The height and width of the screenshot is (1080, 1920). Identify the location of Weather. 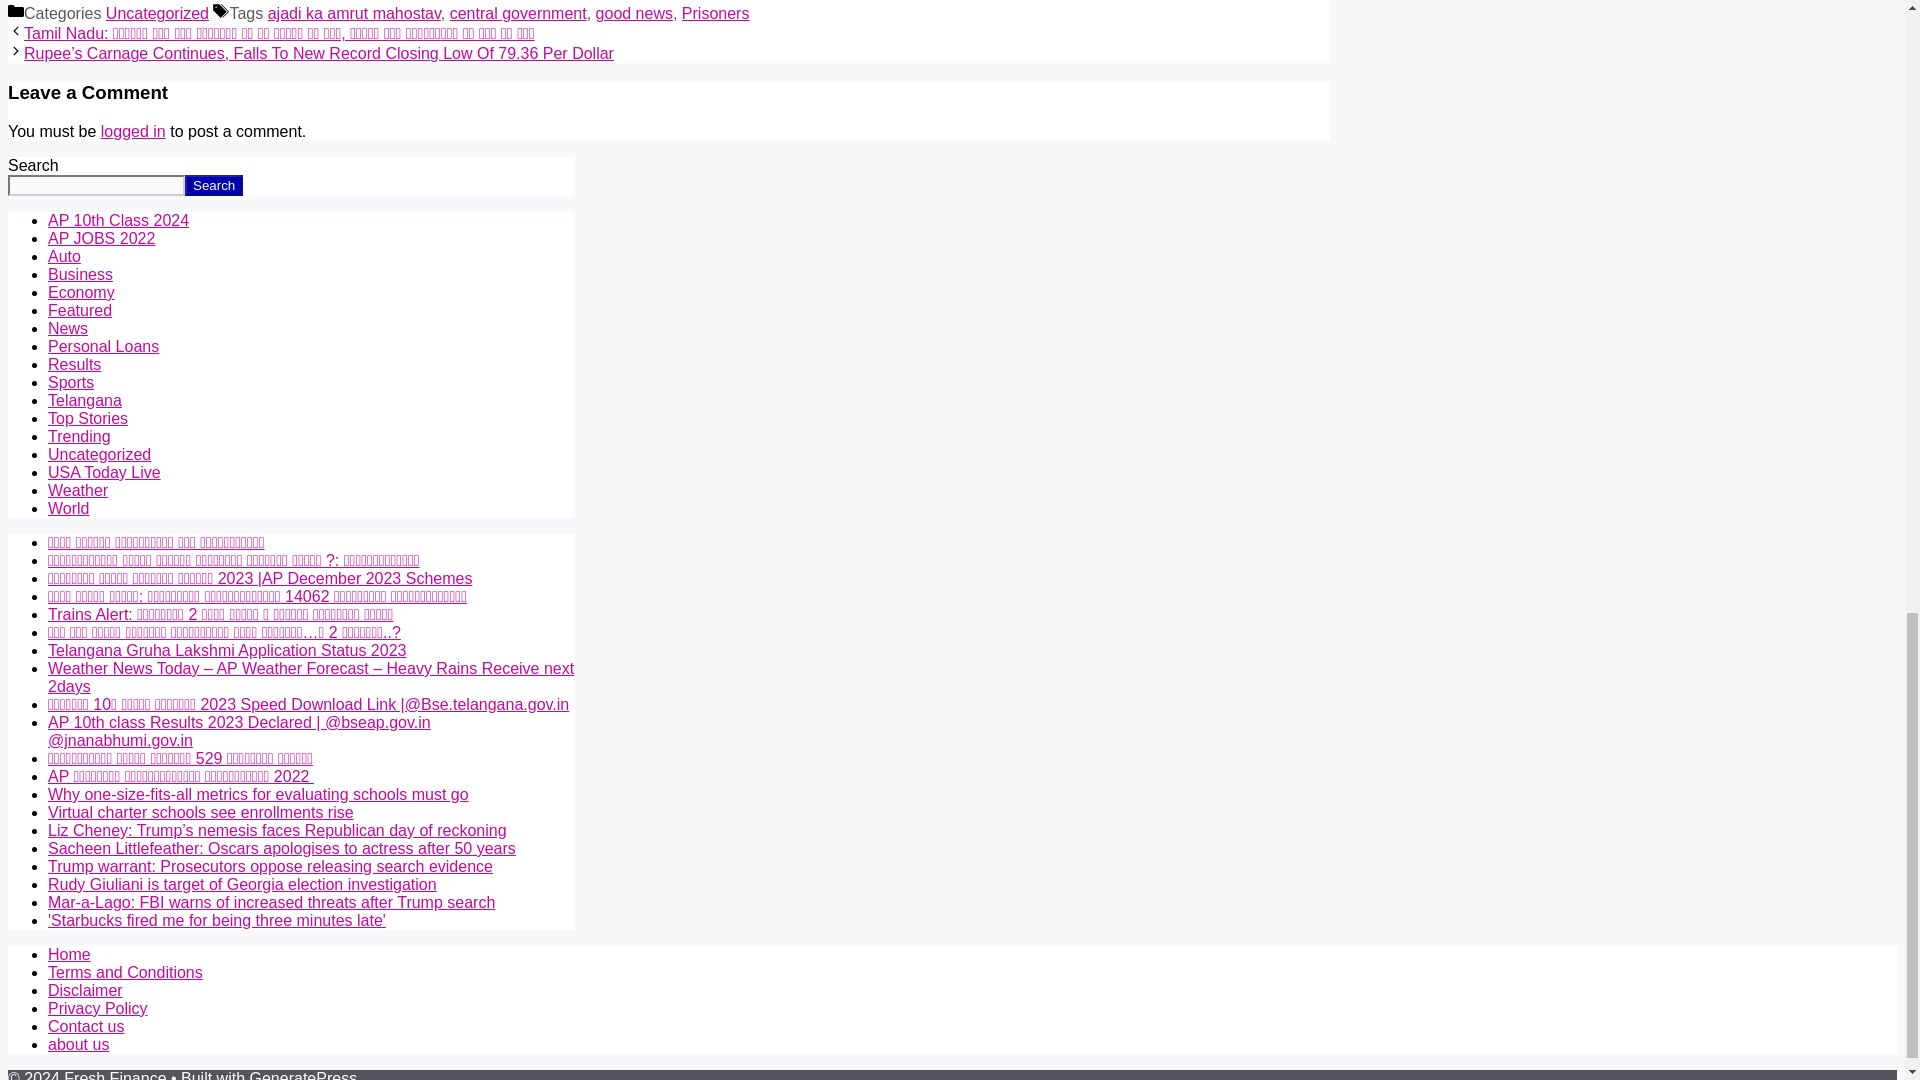
(78, 490).